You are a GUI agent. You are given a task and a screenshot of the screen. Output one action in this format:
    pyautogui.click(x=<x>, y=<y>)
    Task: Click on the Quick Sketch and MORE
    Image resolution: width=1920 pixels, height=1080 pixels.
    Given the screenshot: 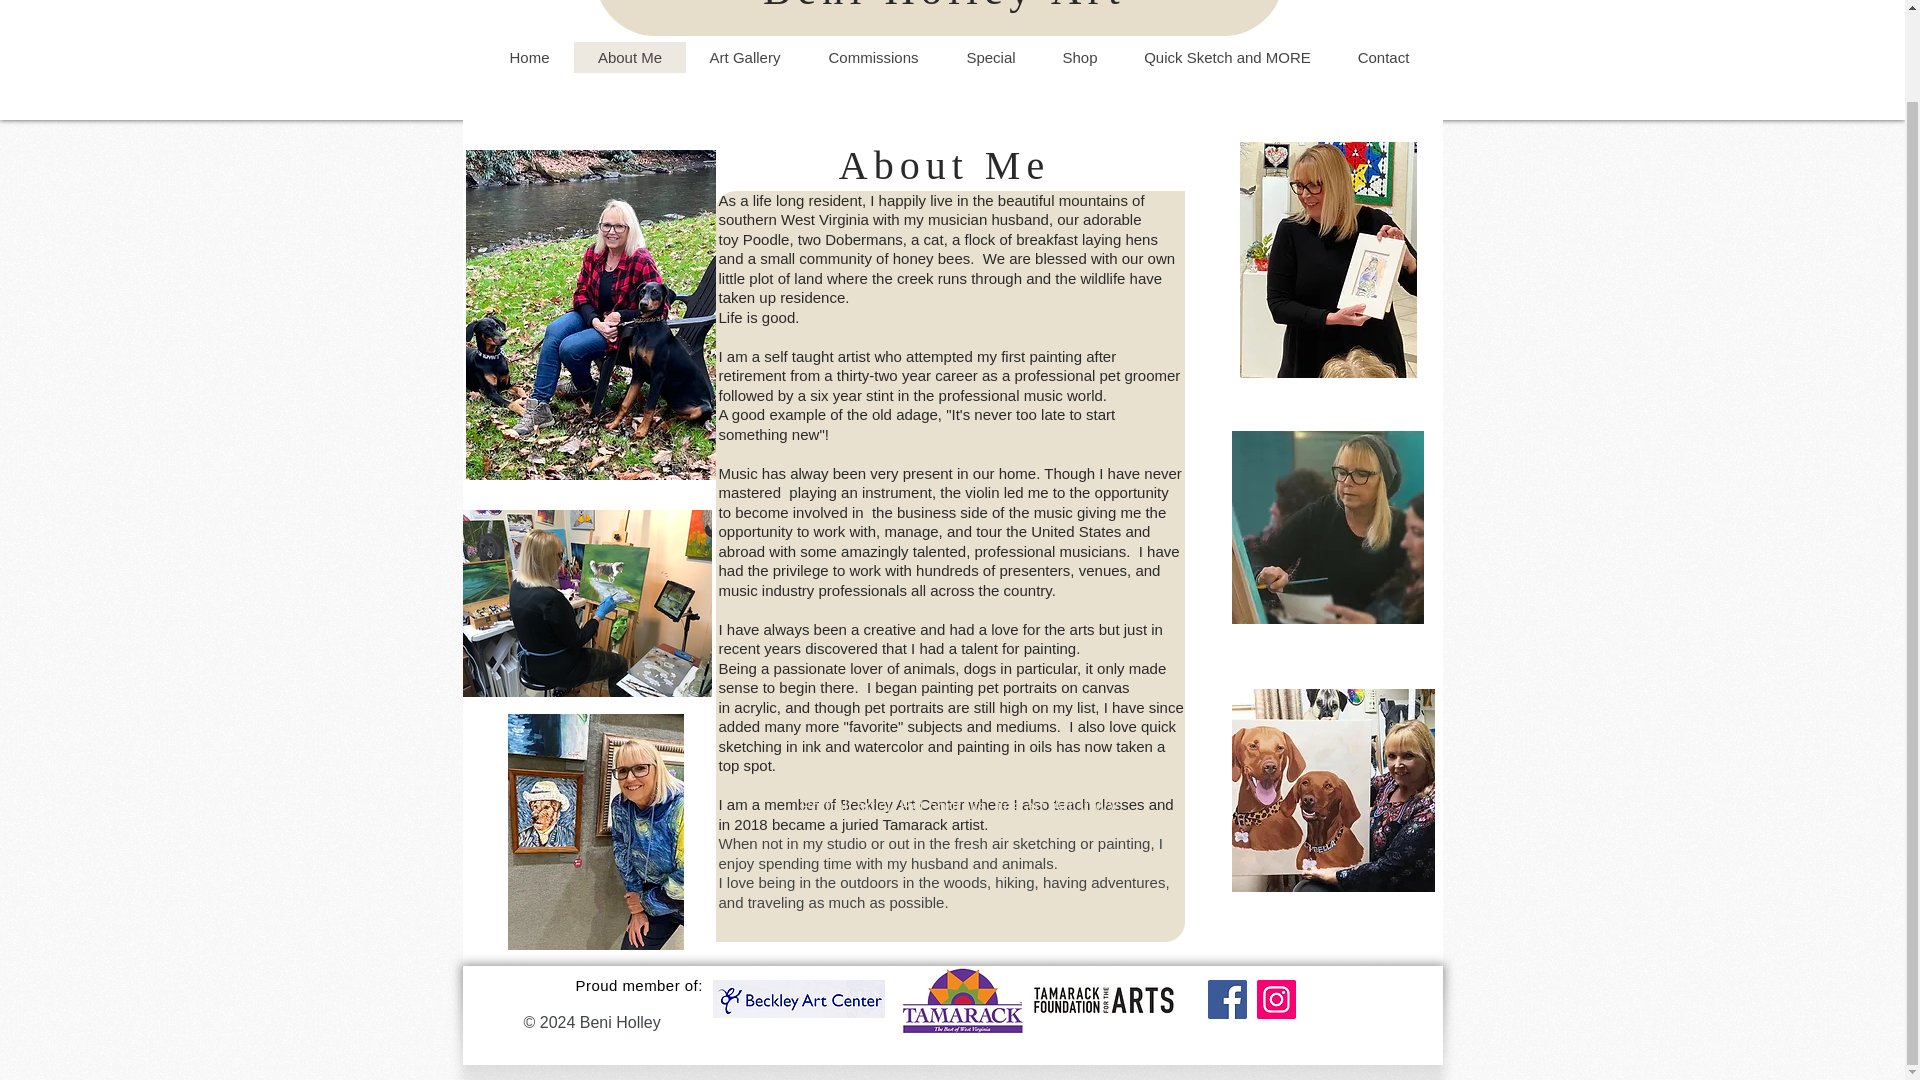 What is the action you would take?
    pyautogui.click(x=1226, y=58)
    